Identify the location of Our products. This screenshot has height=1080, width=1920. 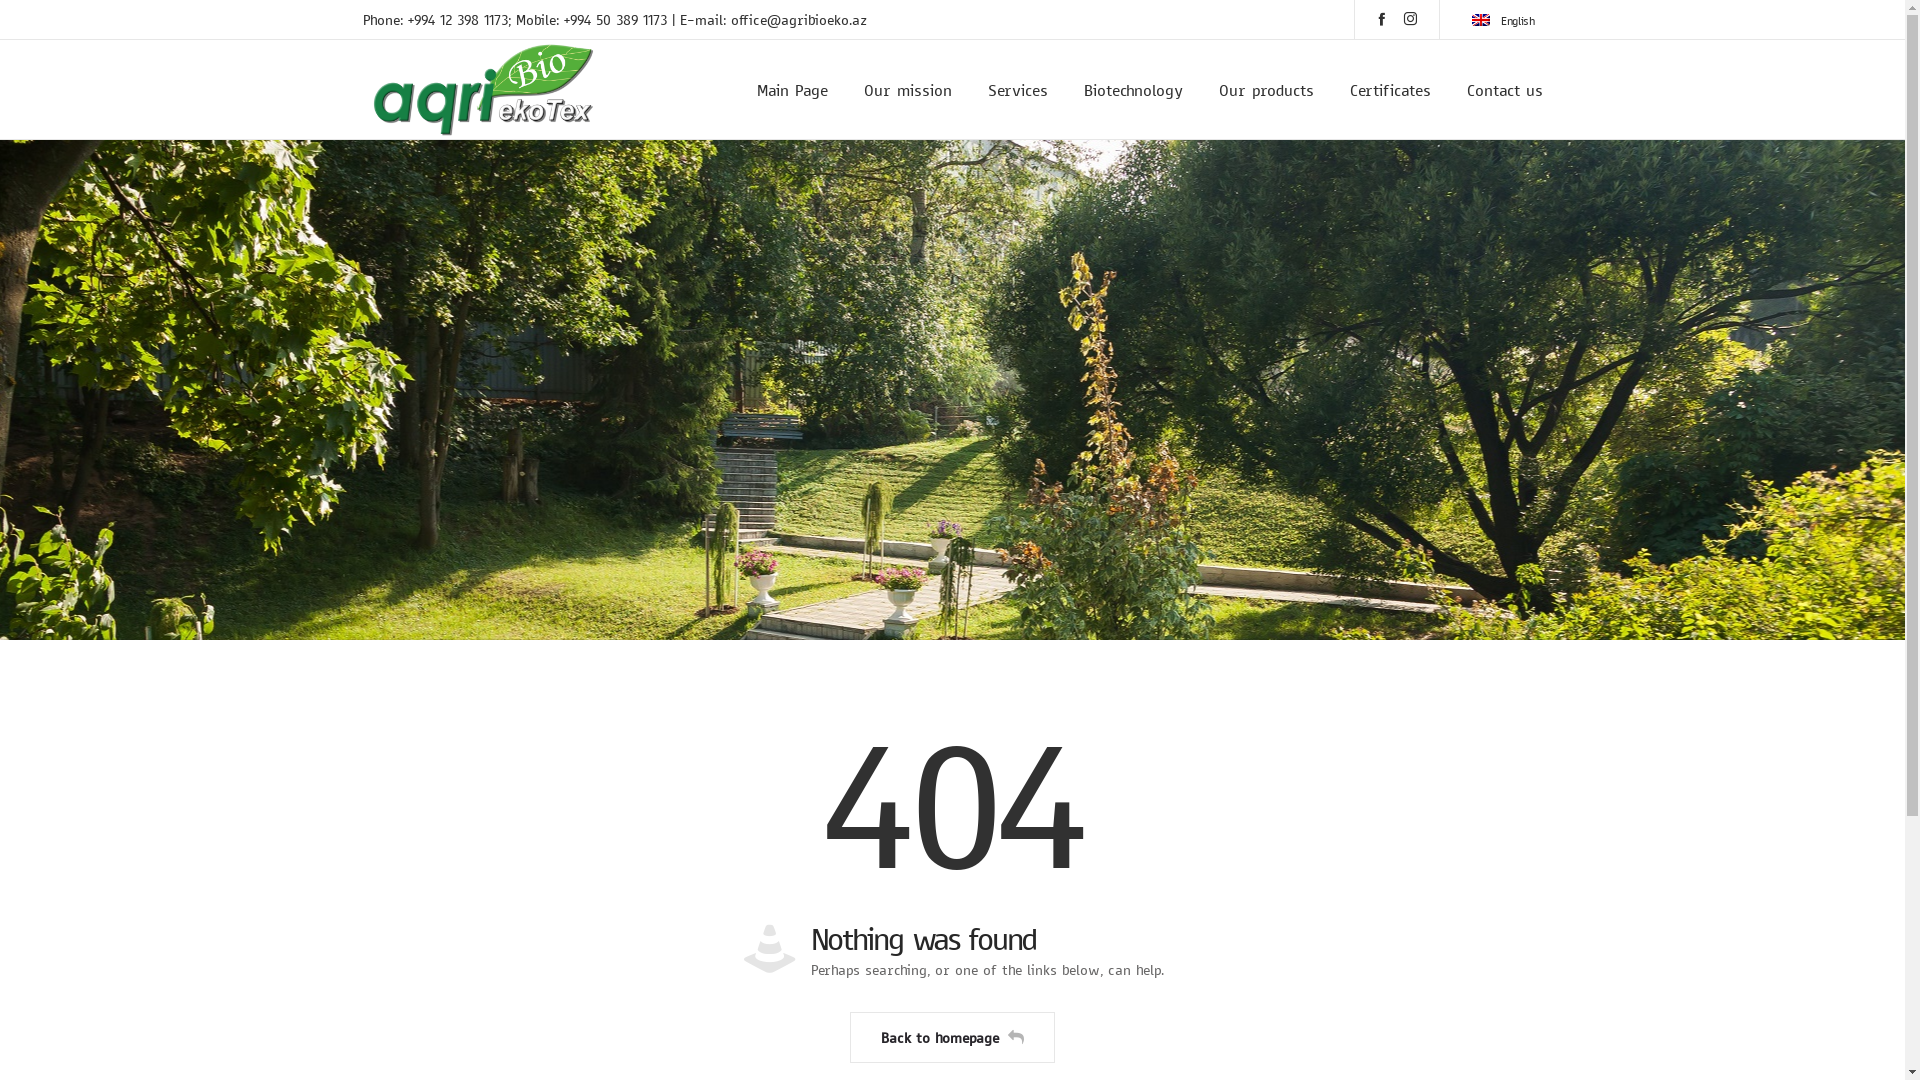
(1266, 90).